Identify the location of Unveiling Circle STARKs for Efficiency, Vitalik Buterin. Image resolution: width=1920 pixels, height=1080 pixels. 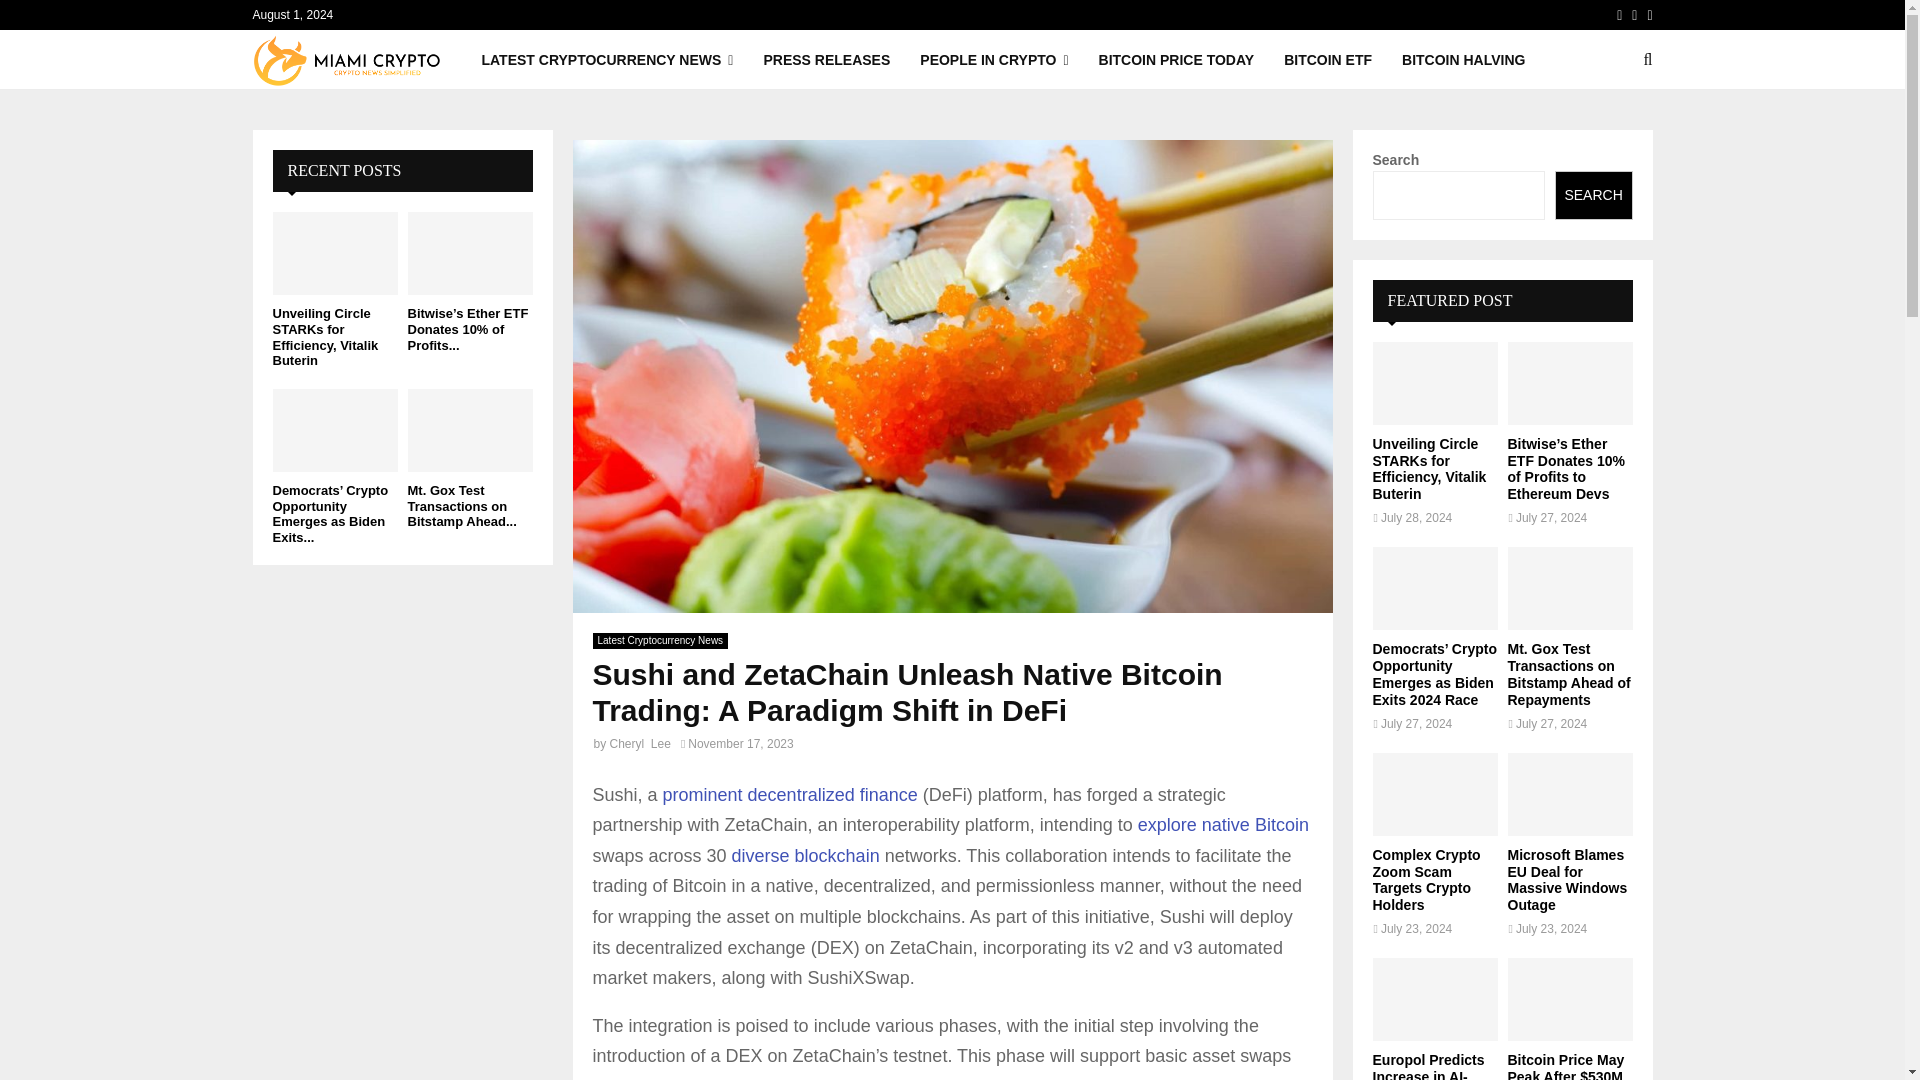
(334, 252).